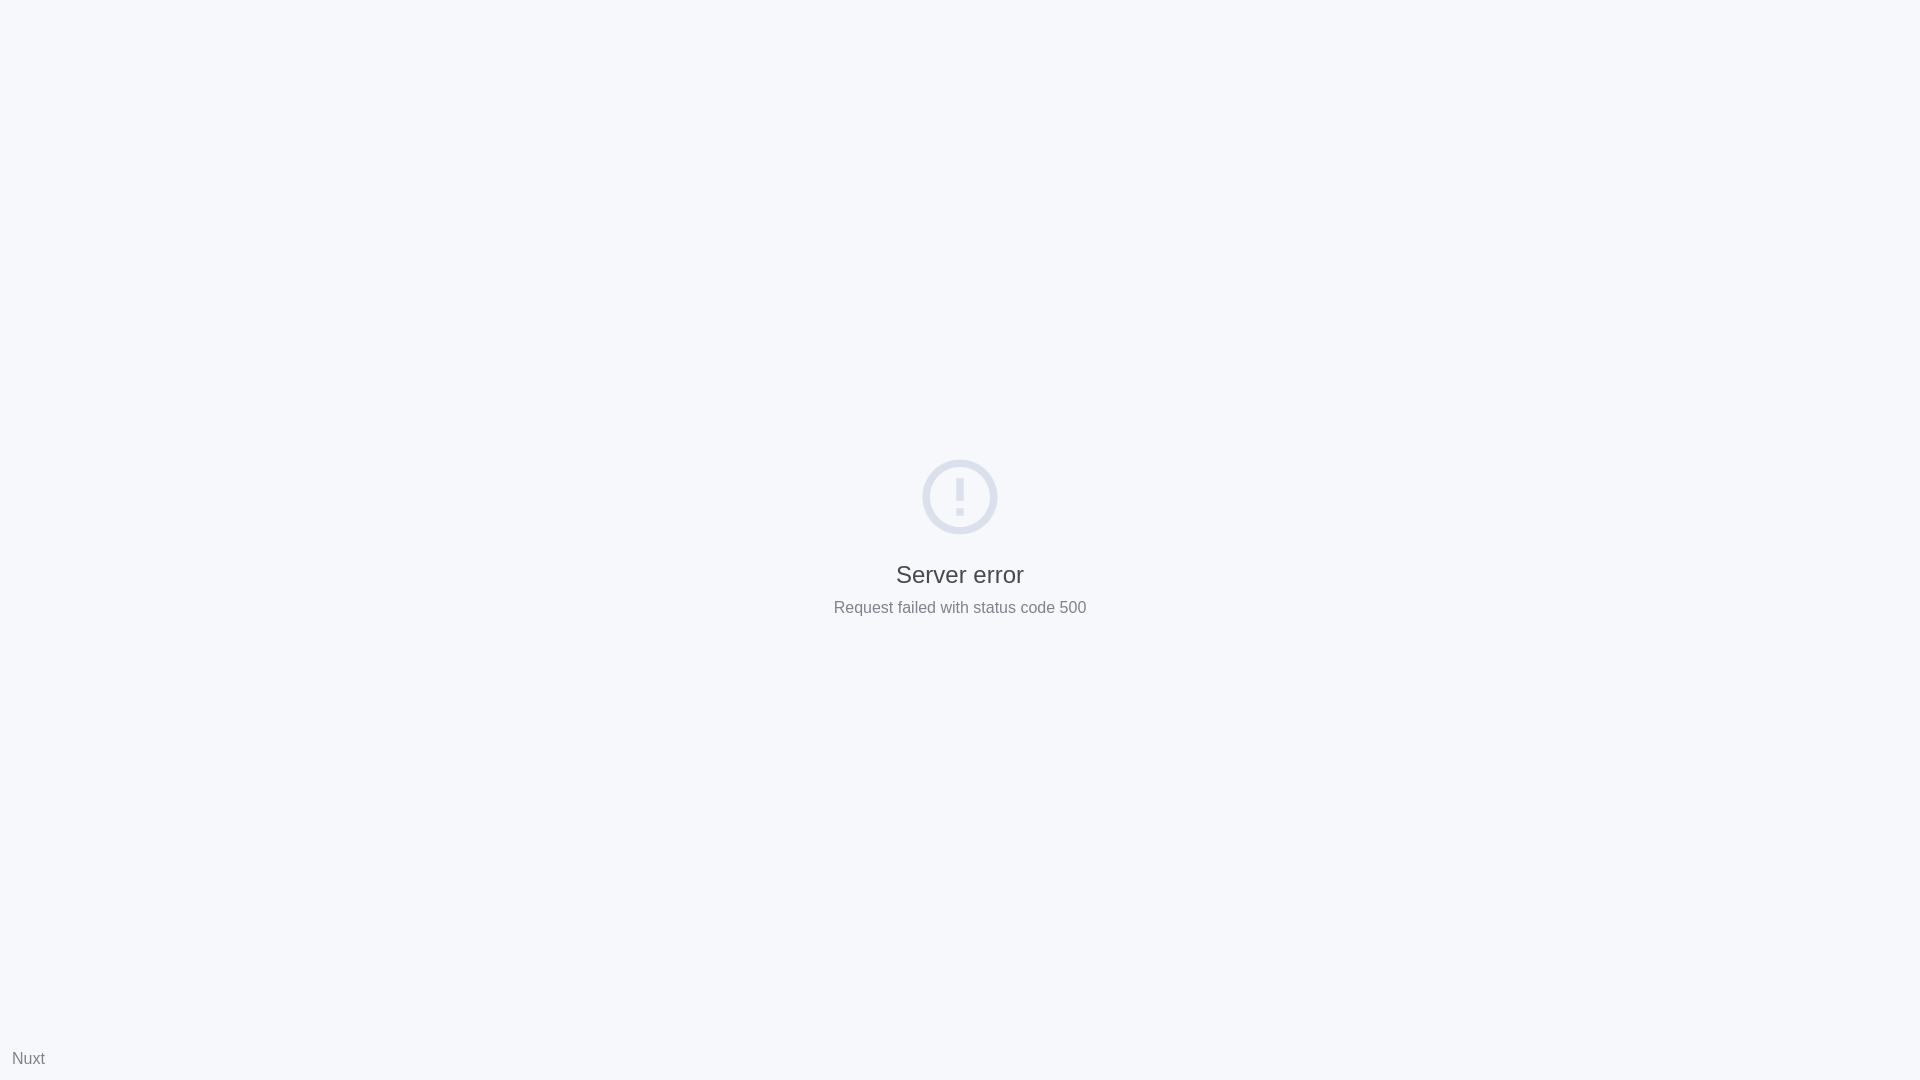  Describe the element at coordinates (28, 1058) in the screenshot. I see `Nuxt` at that location.